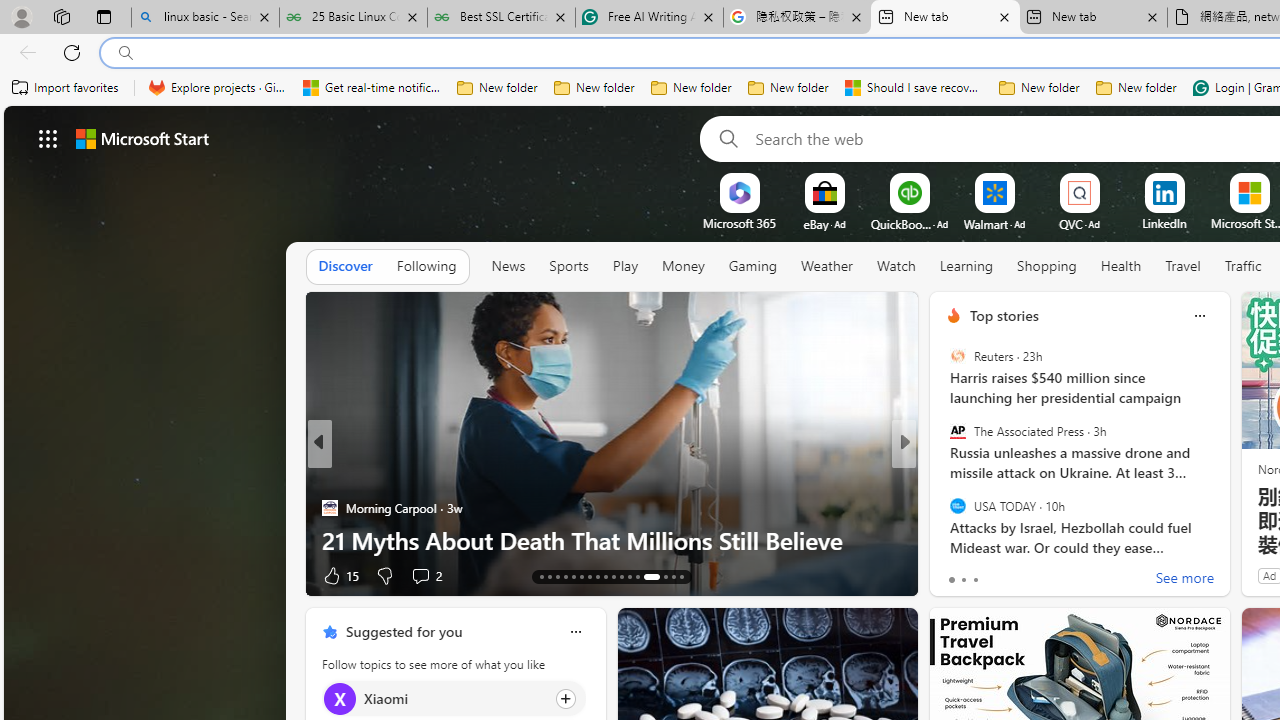 This screenshot has width=1280, height=720. What do you see at coordinates (1042, 574) in the screenshot?
I see `View comments 1 Comment` at bounding box center [1042, 574].